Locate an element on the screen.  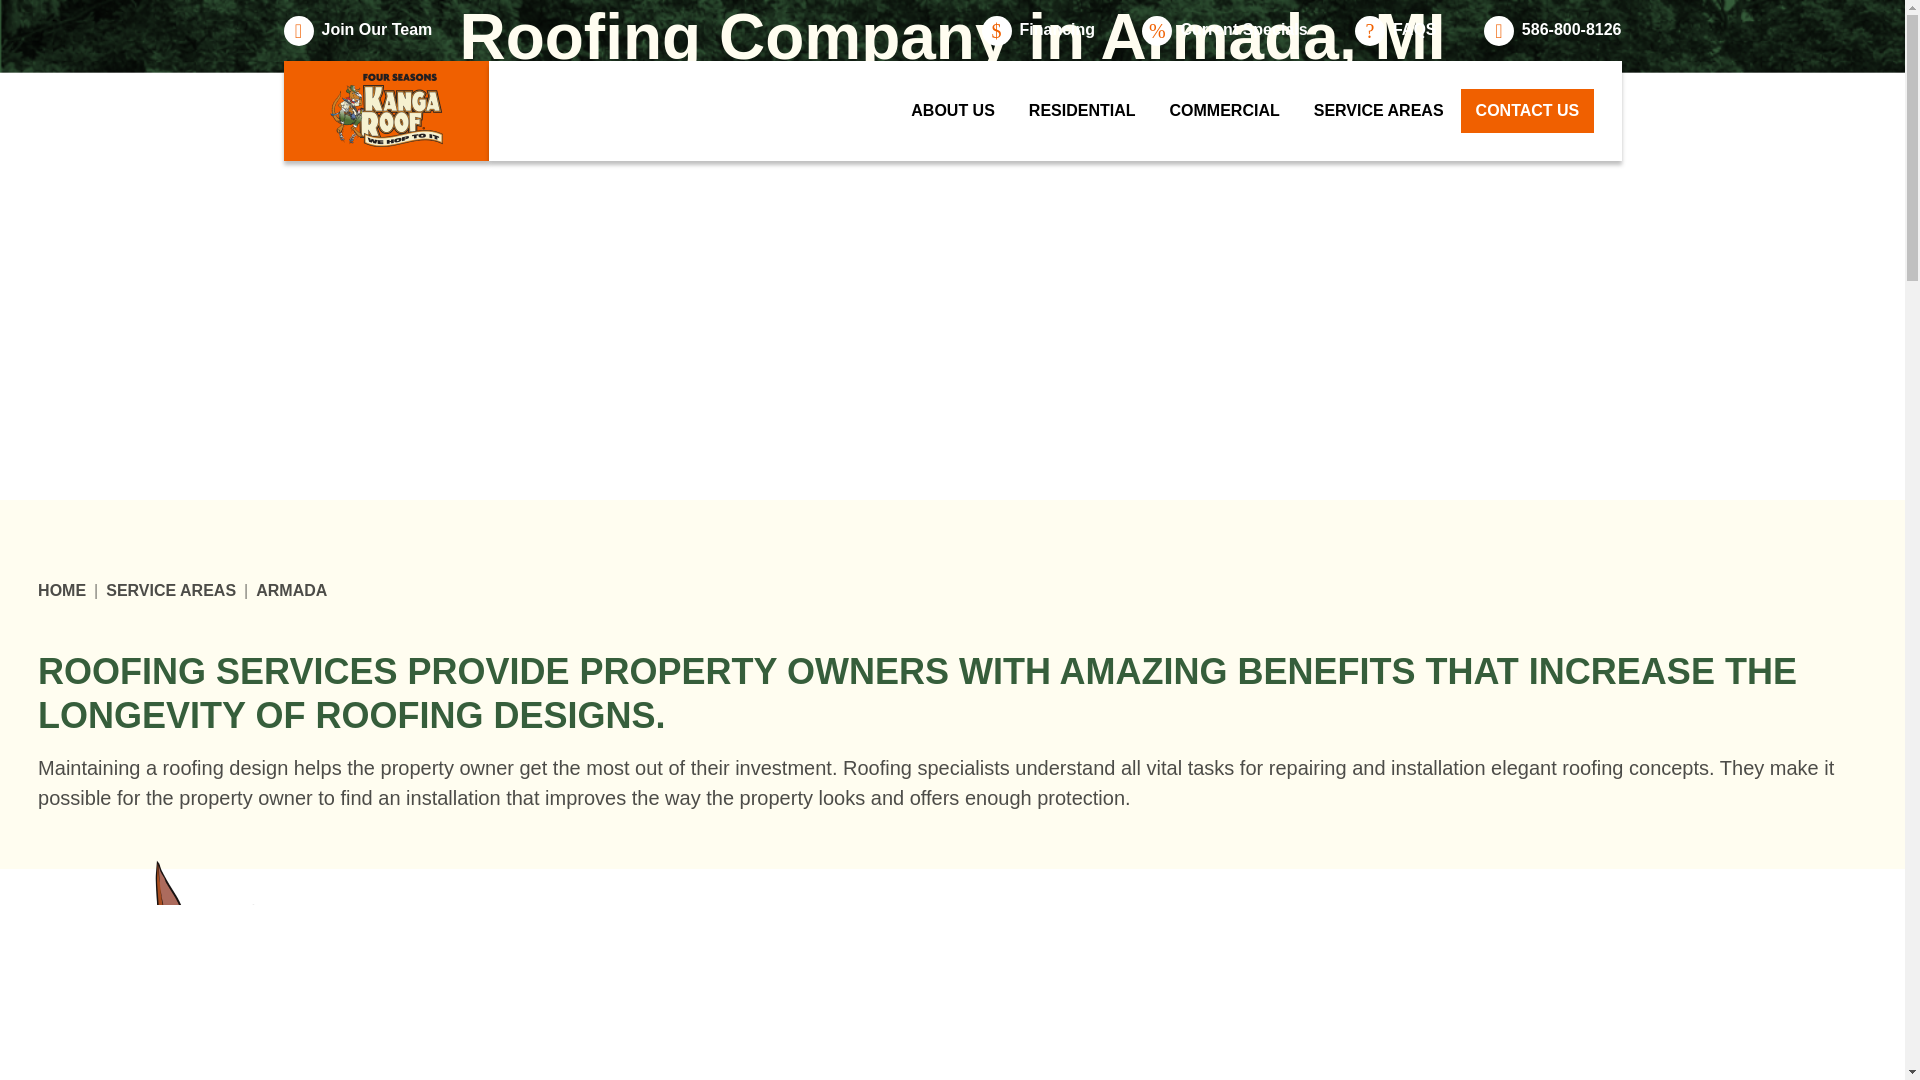
FAQS is located at coordinates (1396, 31).